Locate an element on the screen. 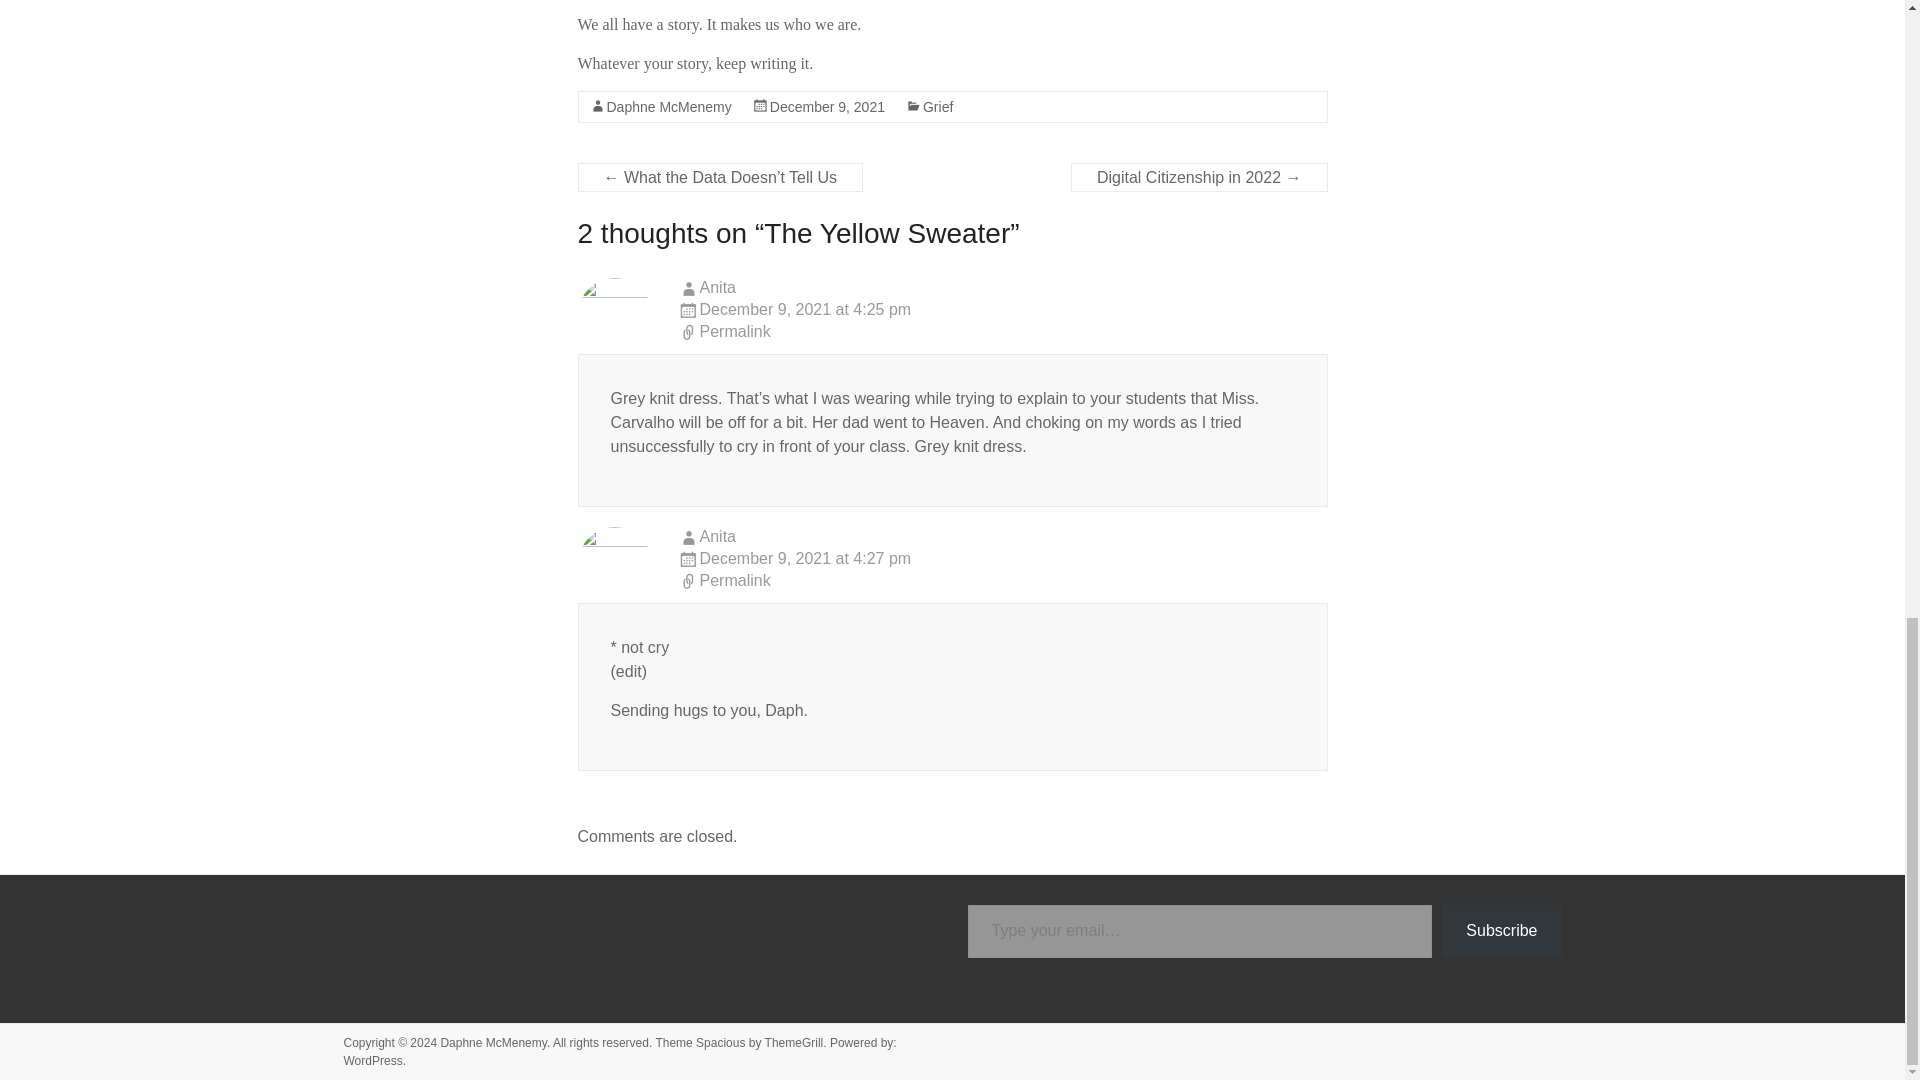 This screenshot has width=1920, height=1080. Subscribe is located at coordinates (1500, 931).